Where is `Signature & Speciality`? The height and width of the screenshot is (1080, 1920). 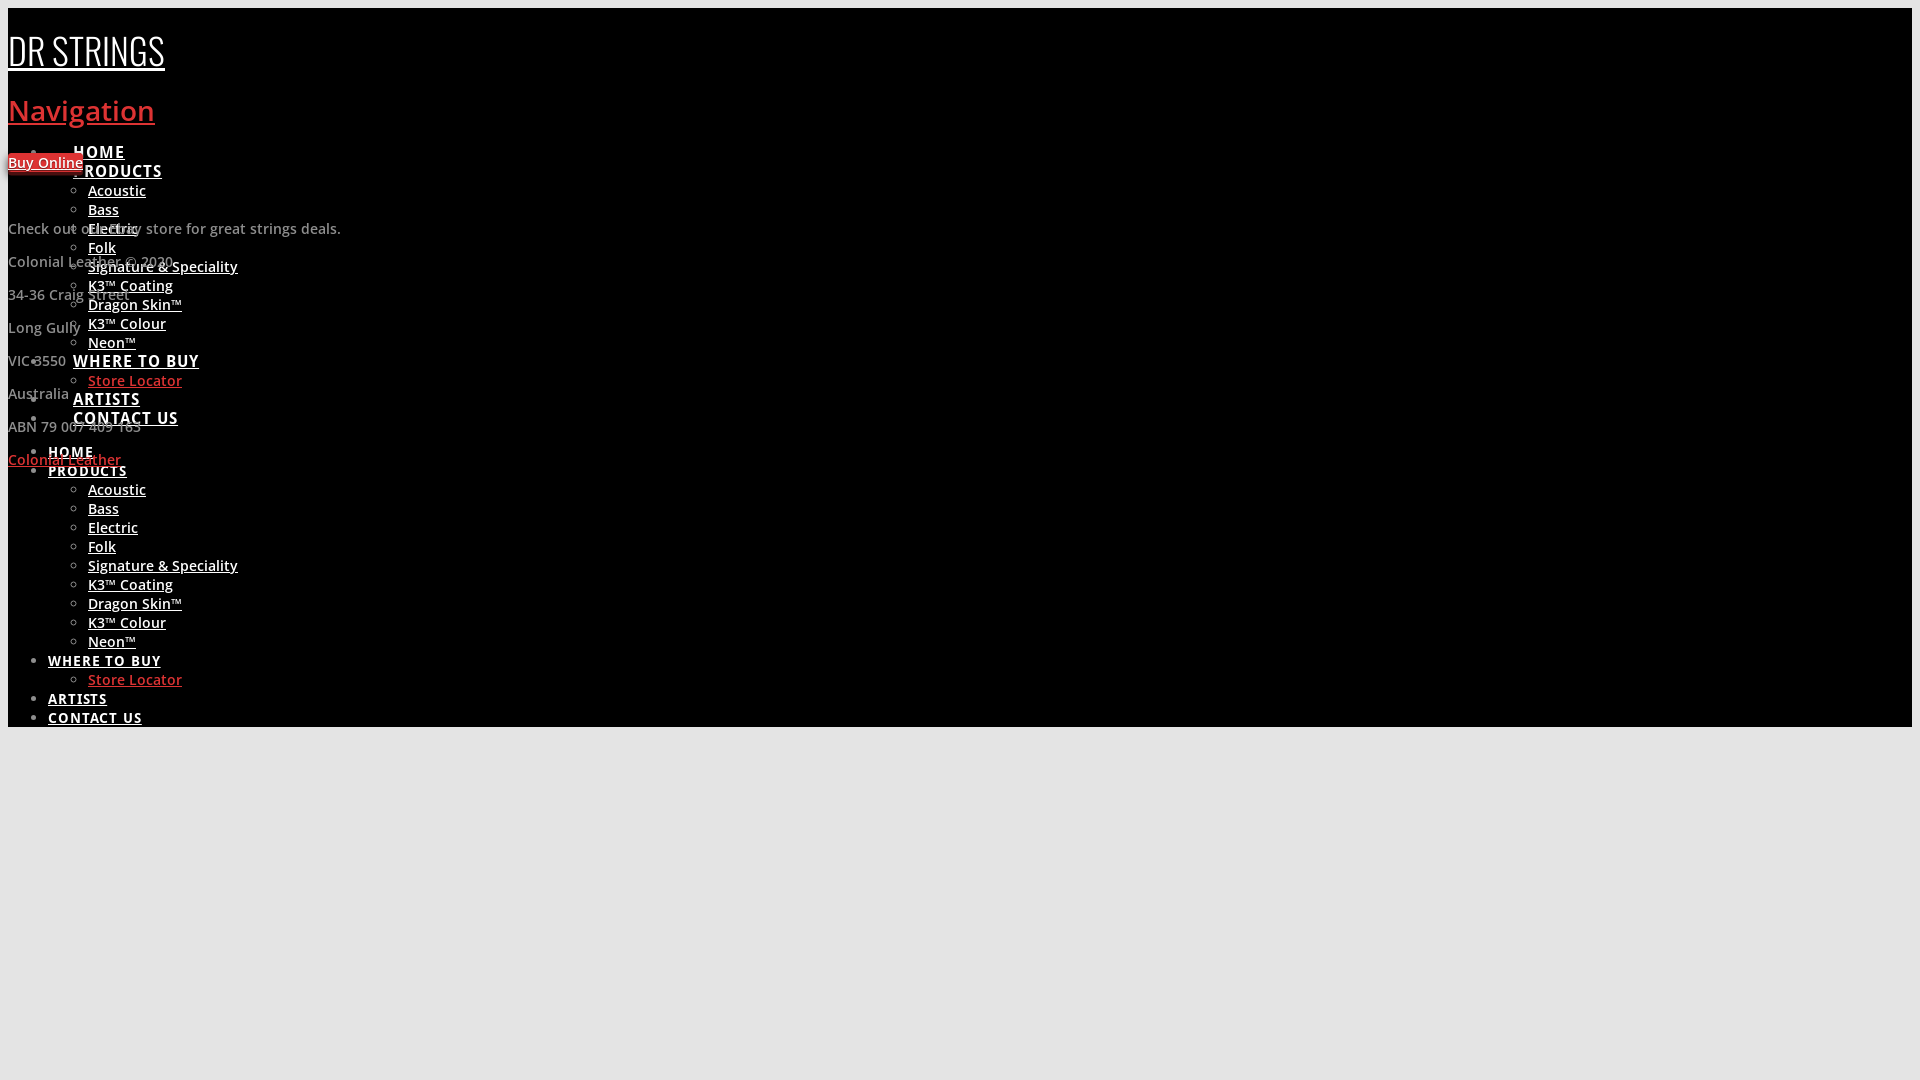 Signature & Speciality is located at coordinates (163, 566).